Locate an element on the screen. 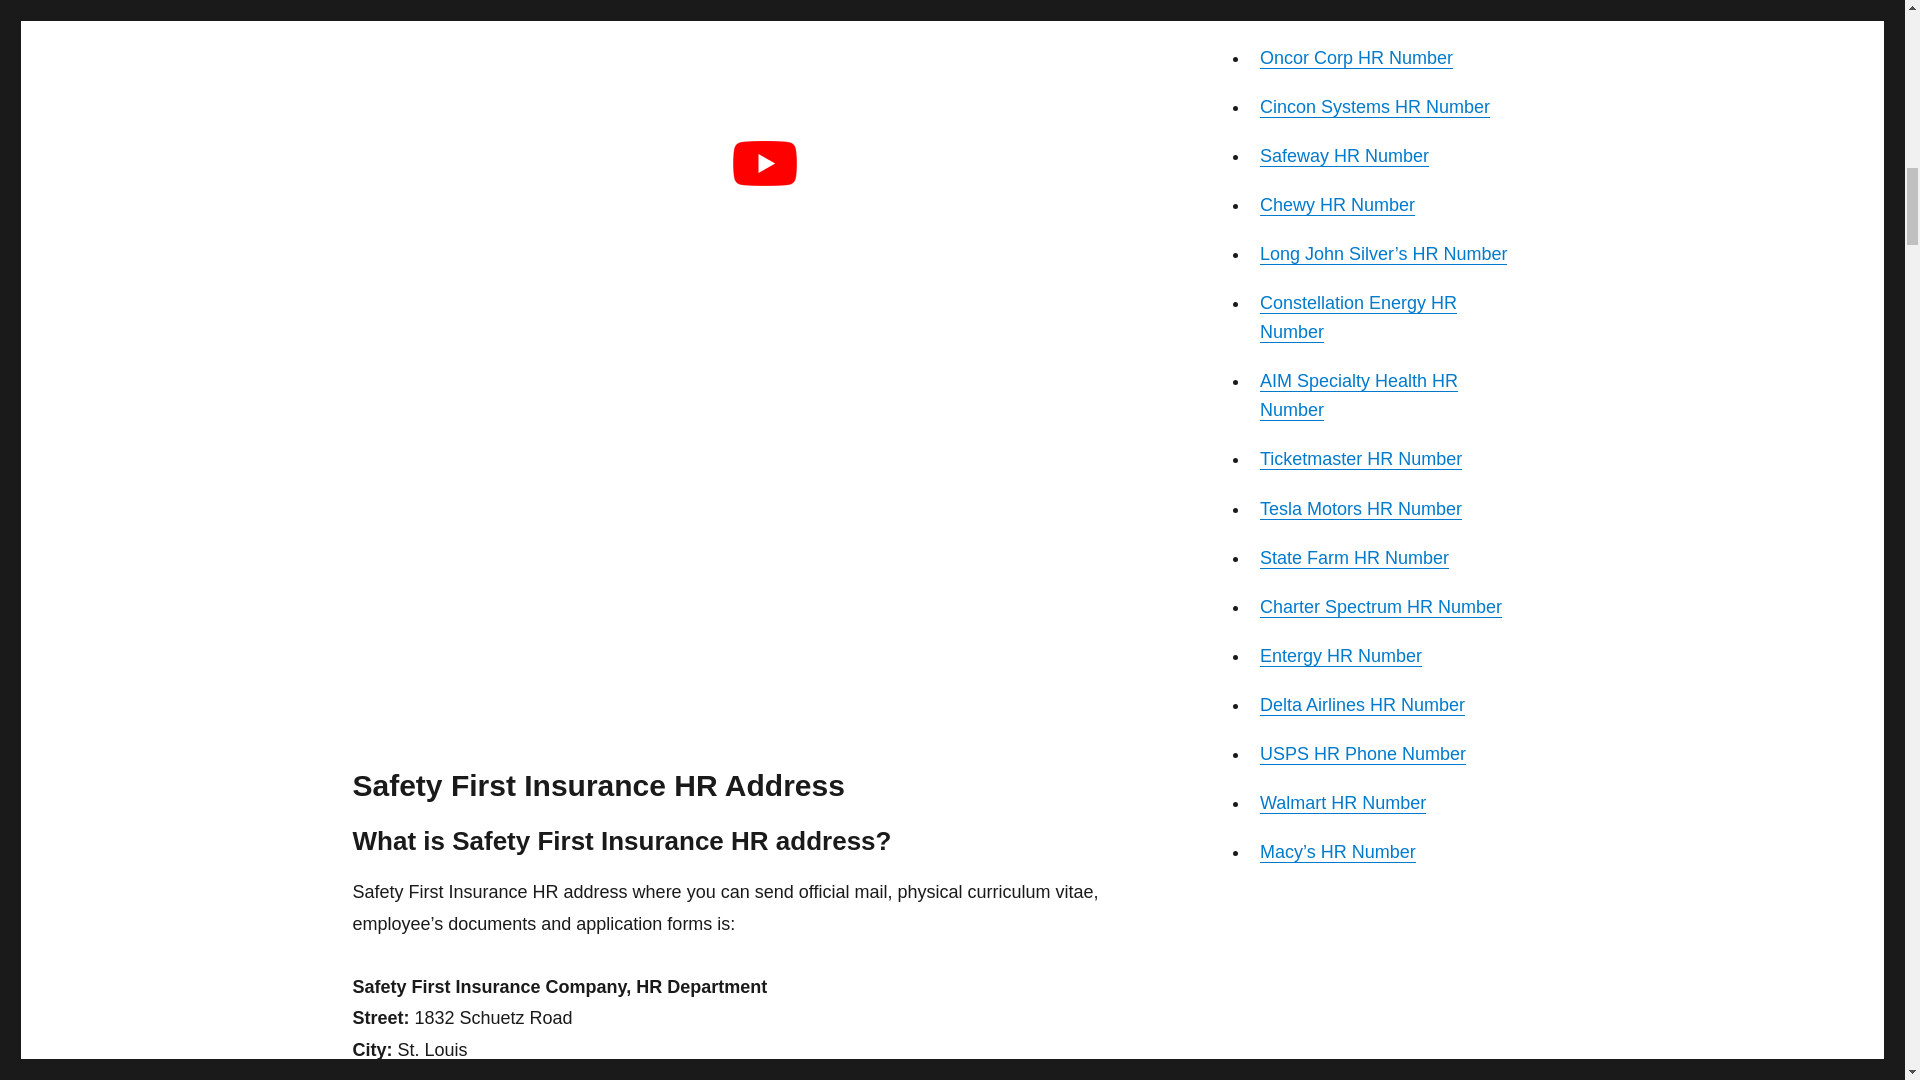  Turner Industries Group HR Number is located at coordinates (1370, 10).